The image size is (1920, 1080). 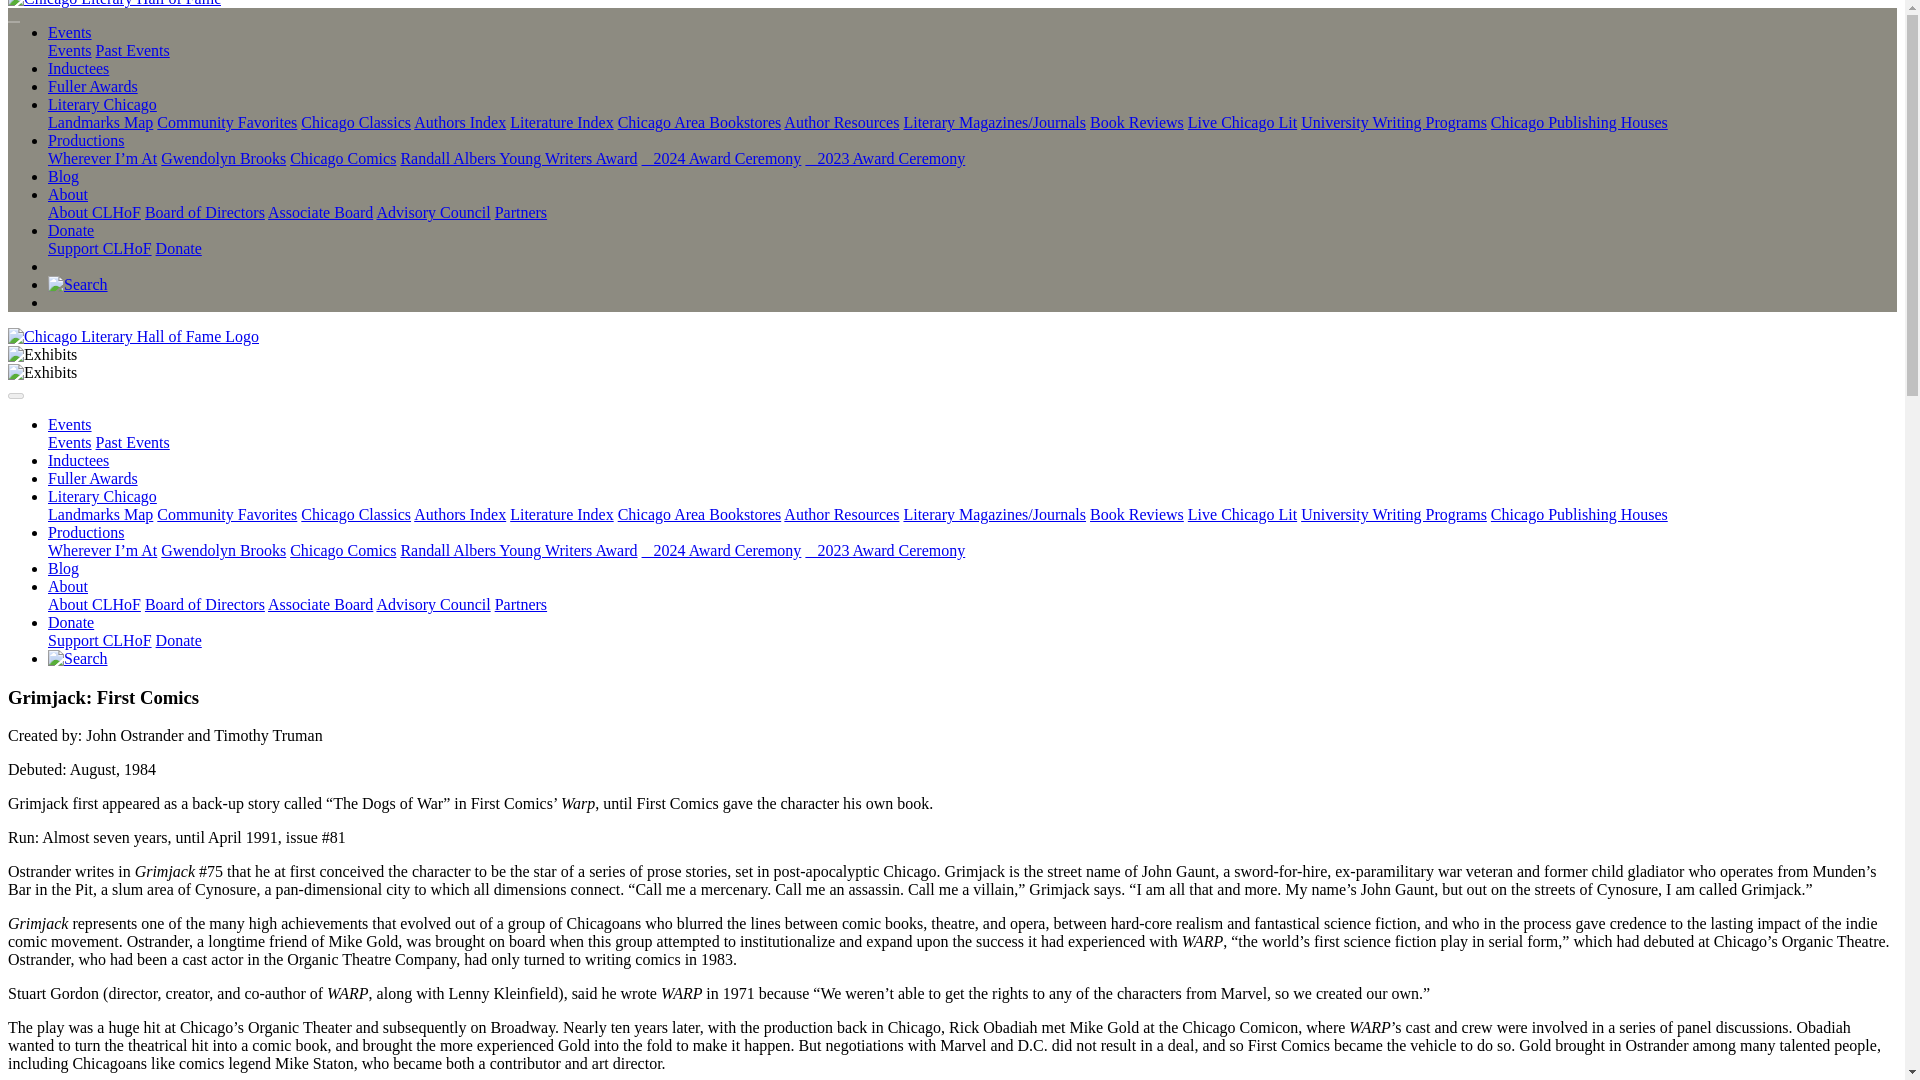 I want to click on Associate Board, so click(x=320, y=212).